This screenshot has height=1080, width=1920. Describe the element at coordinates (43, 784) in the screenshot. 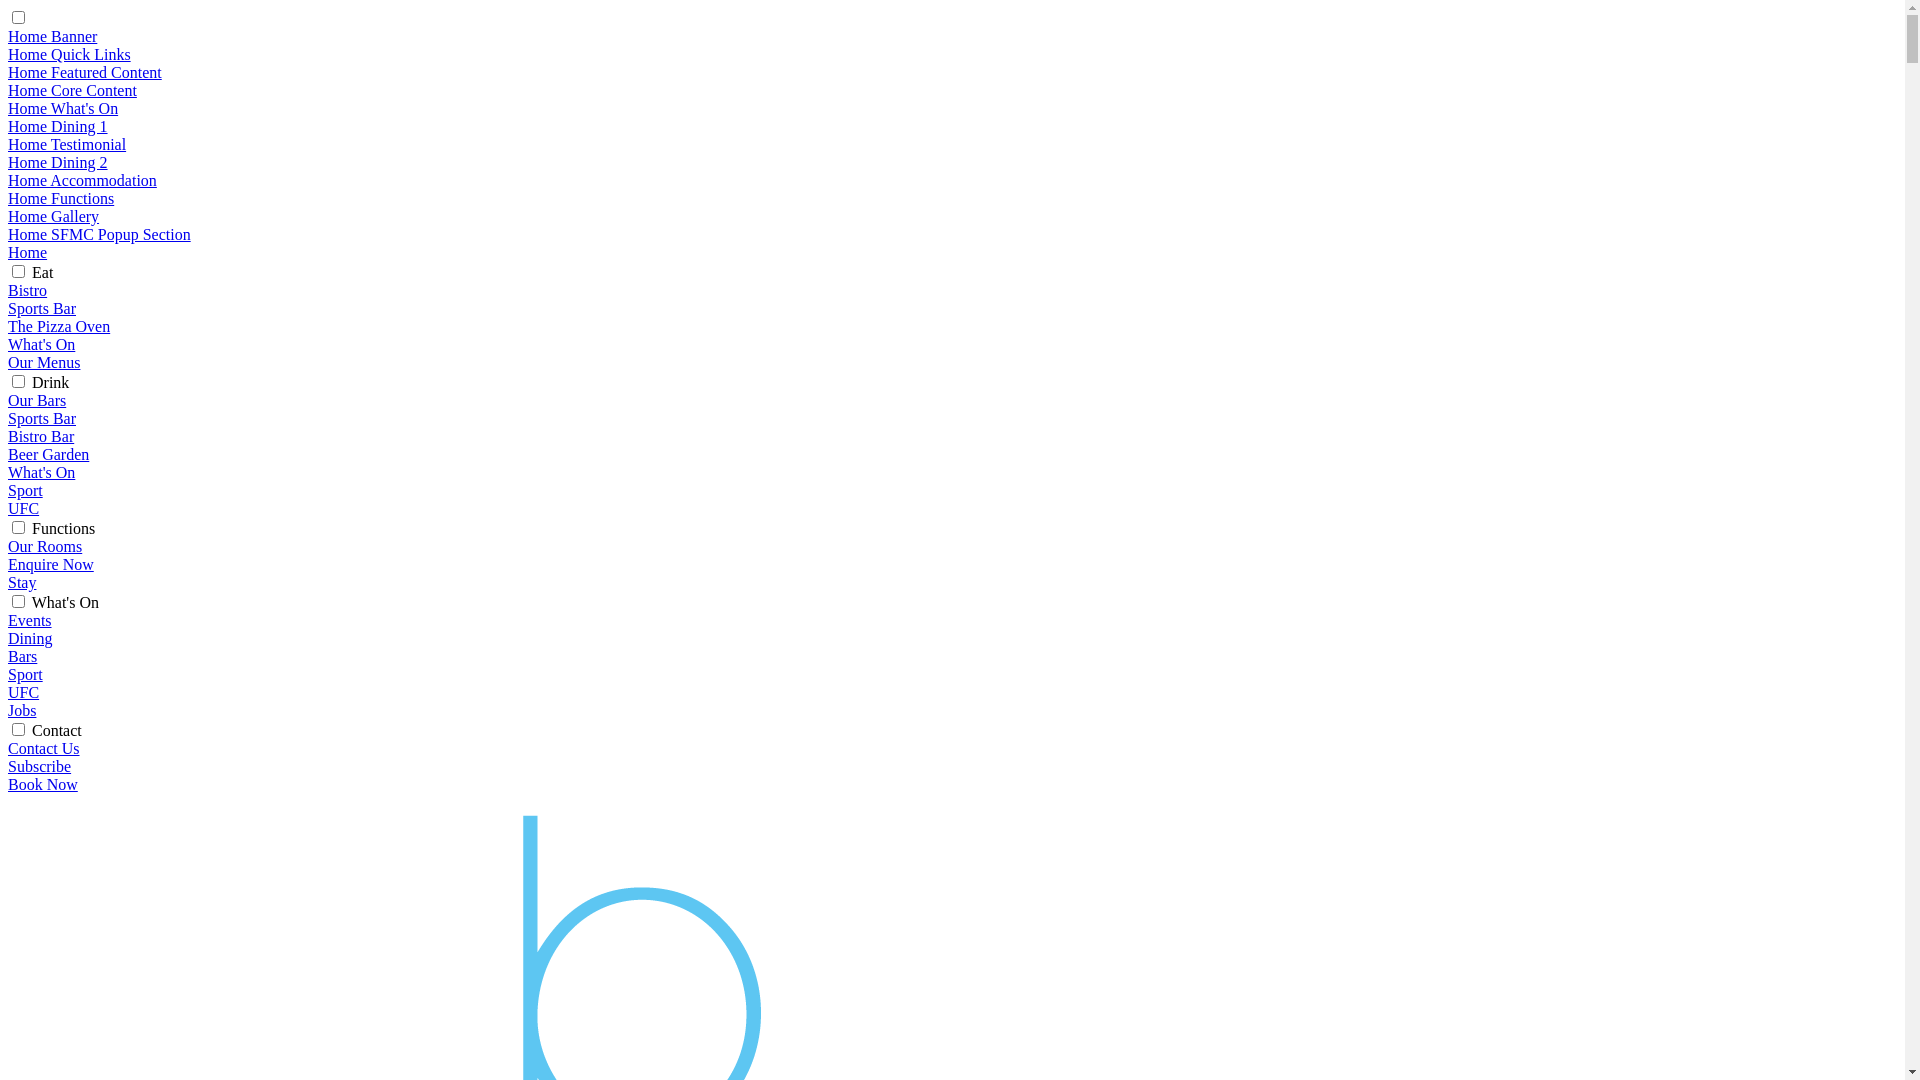

I see `Book Now` at that location.